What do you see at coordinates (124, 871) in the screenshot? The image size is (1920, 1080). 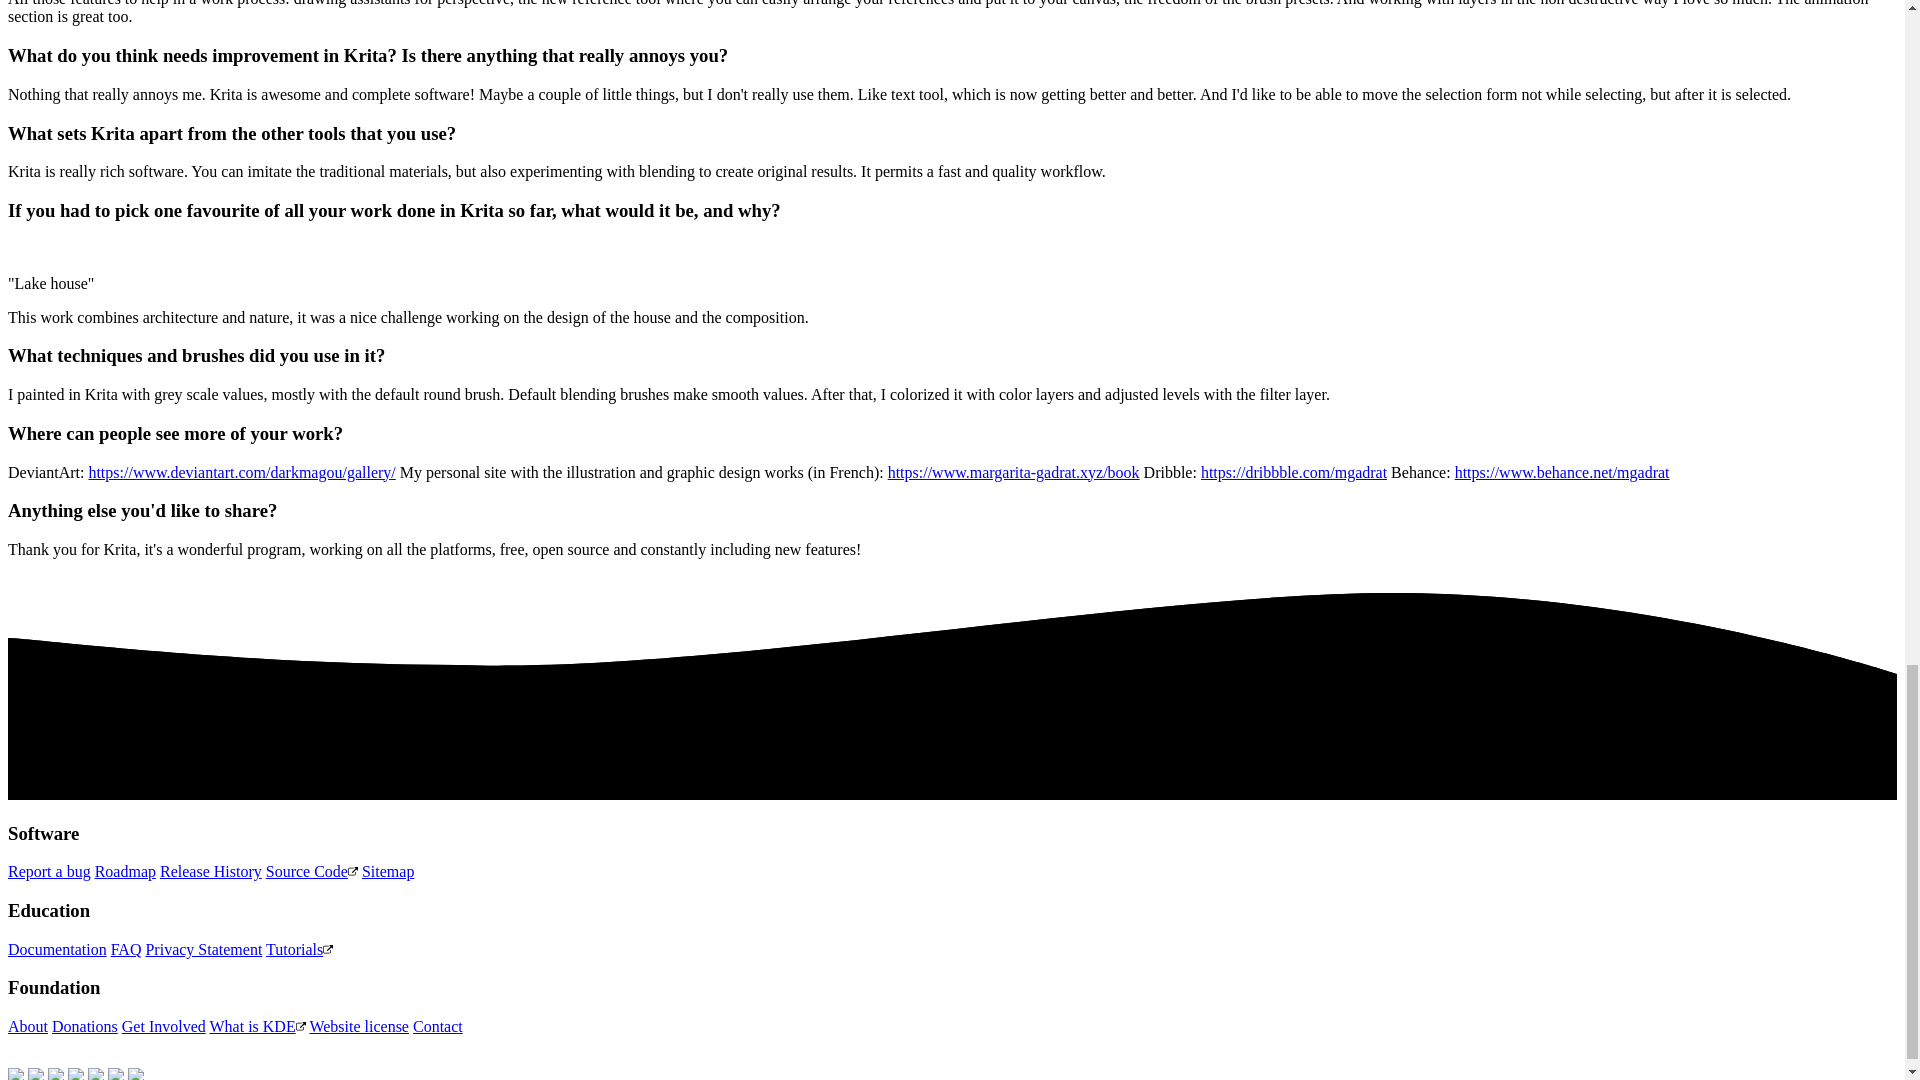 I see `Roadmap` at bounding box center [124, 871].